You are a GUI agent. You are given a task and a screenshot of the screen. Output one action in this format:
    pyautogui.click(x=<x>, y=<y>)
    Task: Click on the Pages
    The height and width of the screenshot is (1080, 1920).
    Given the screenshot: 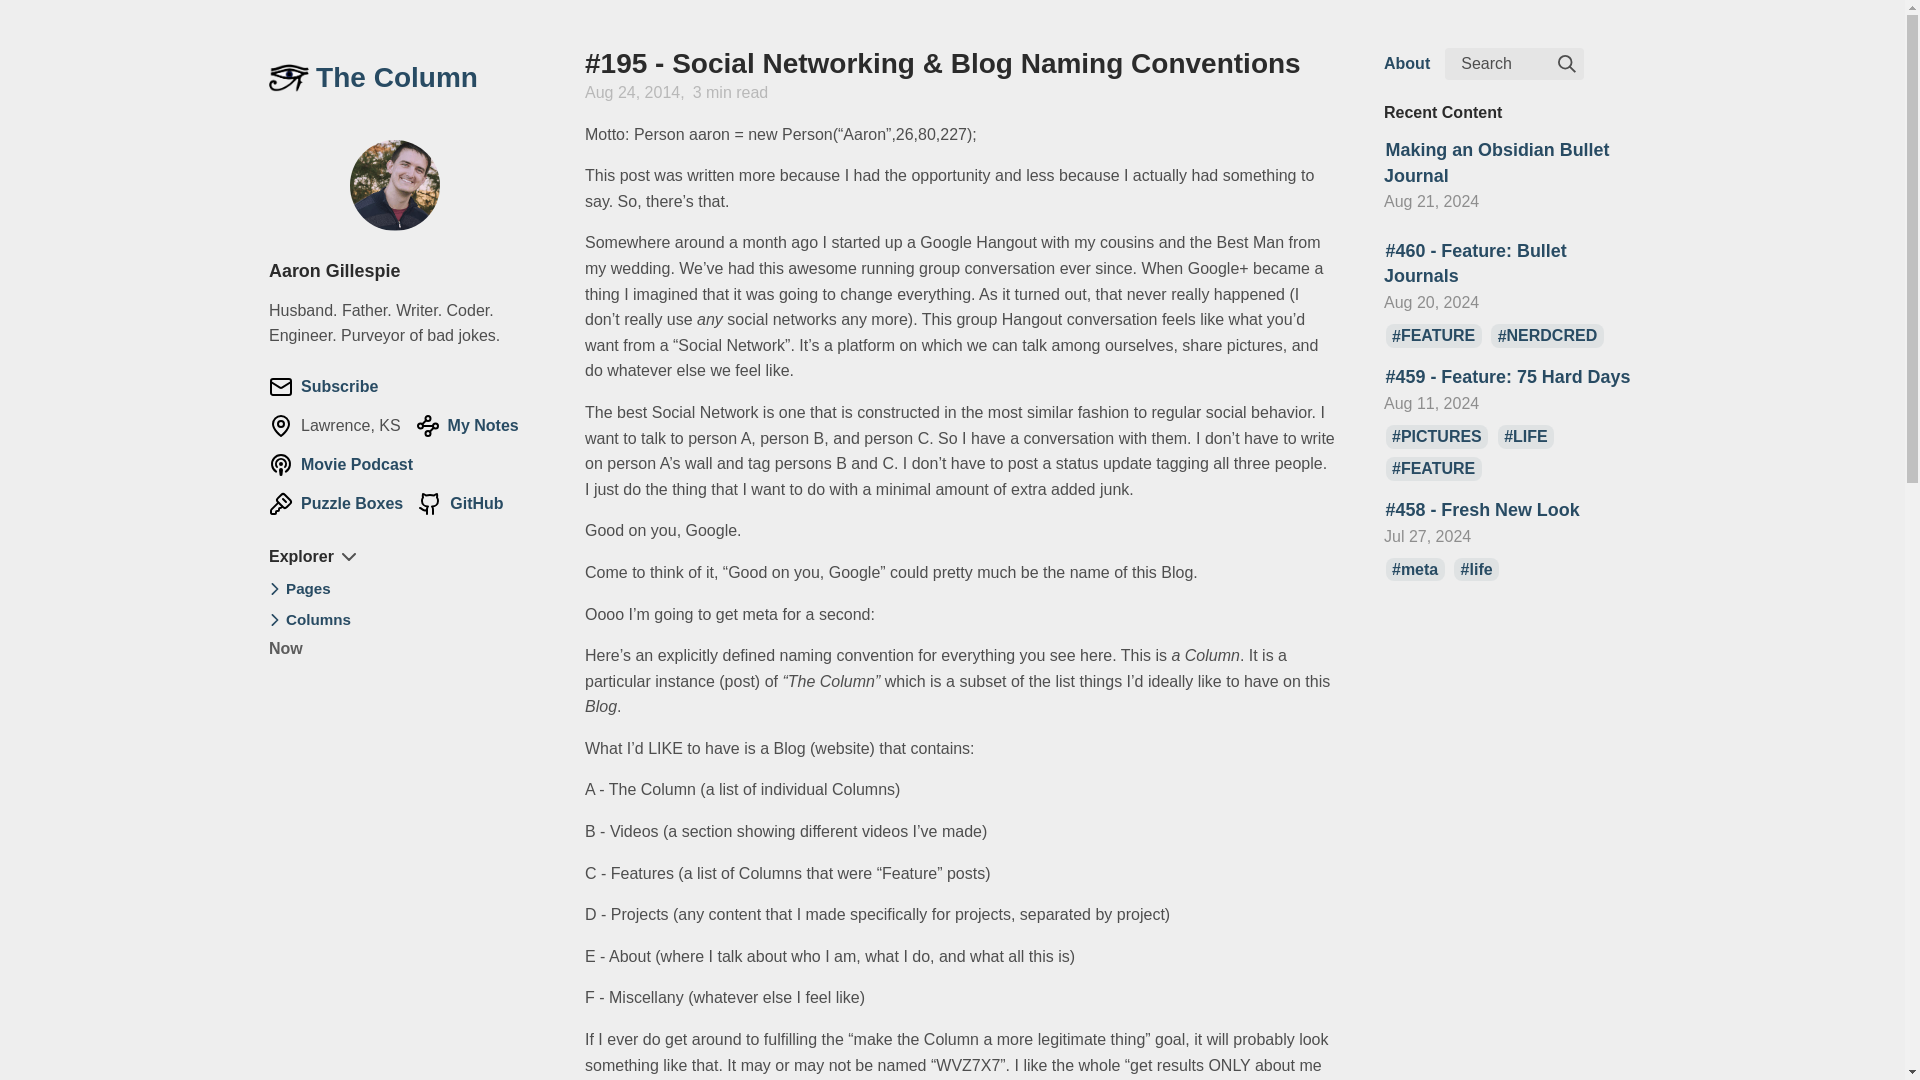 What is the action you would take?
    pyautogui.click(x=308, y=588)
    